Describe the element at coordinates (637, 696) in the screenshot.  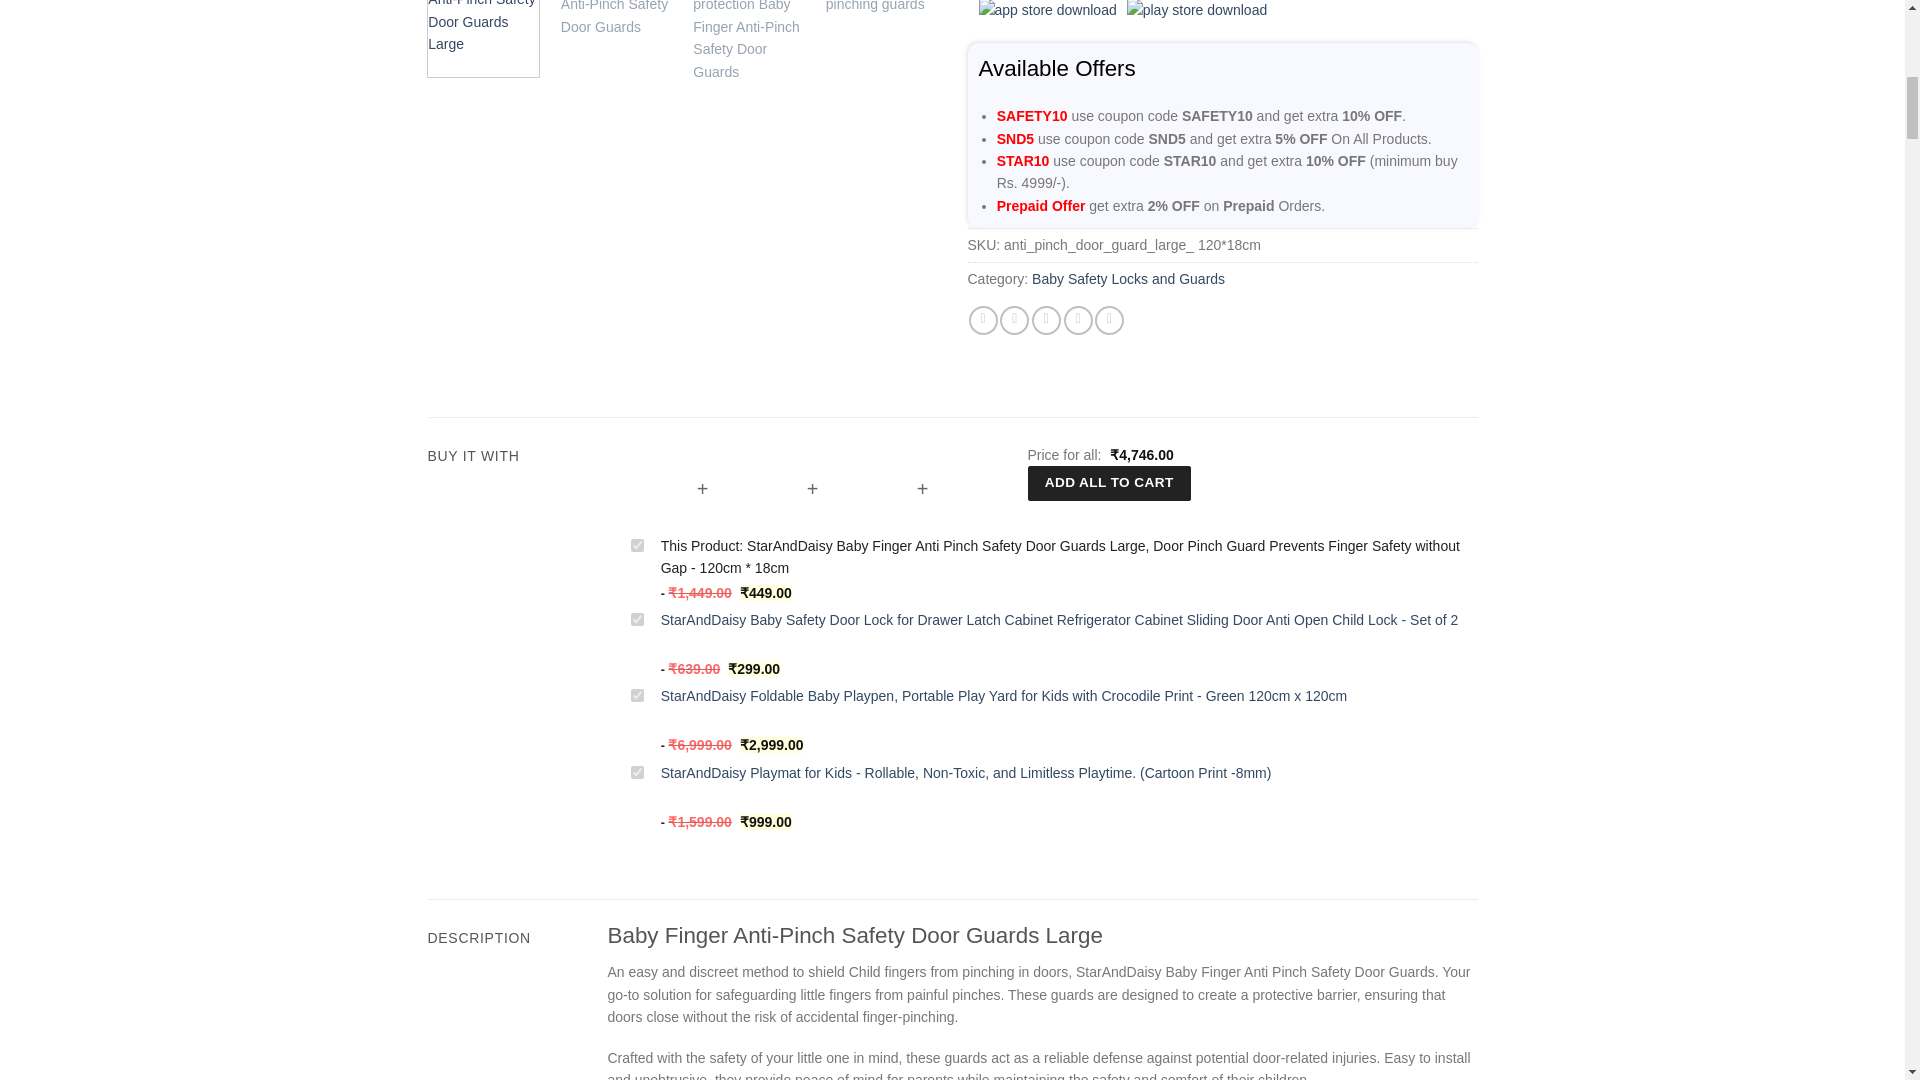
I see `261436` at that location.